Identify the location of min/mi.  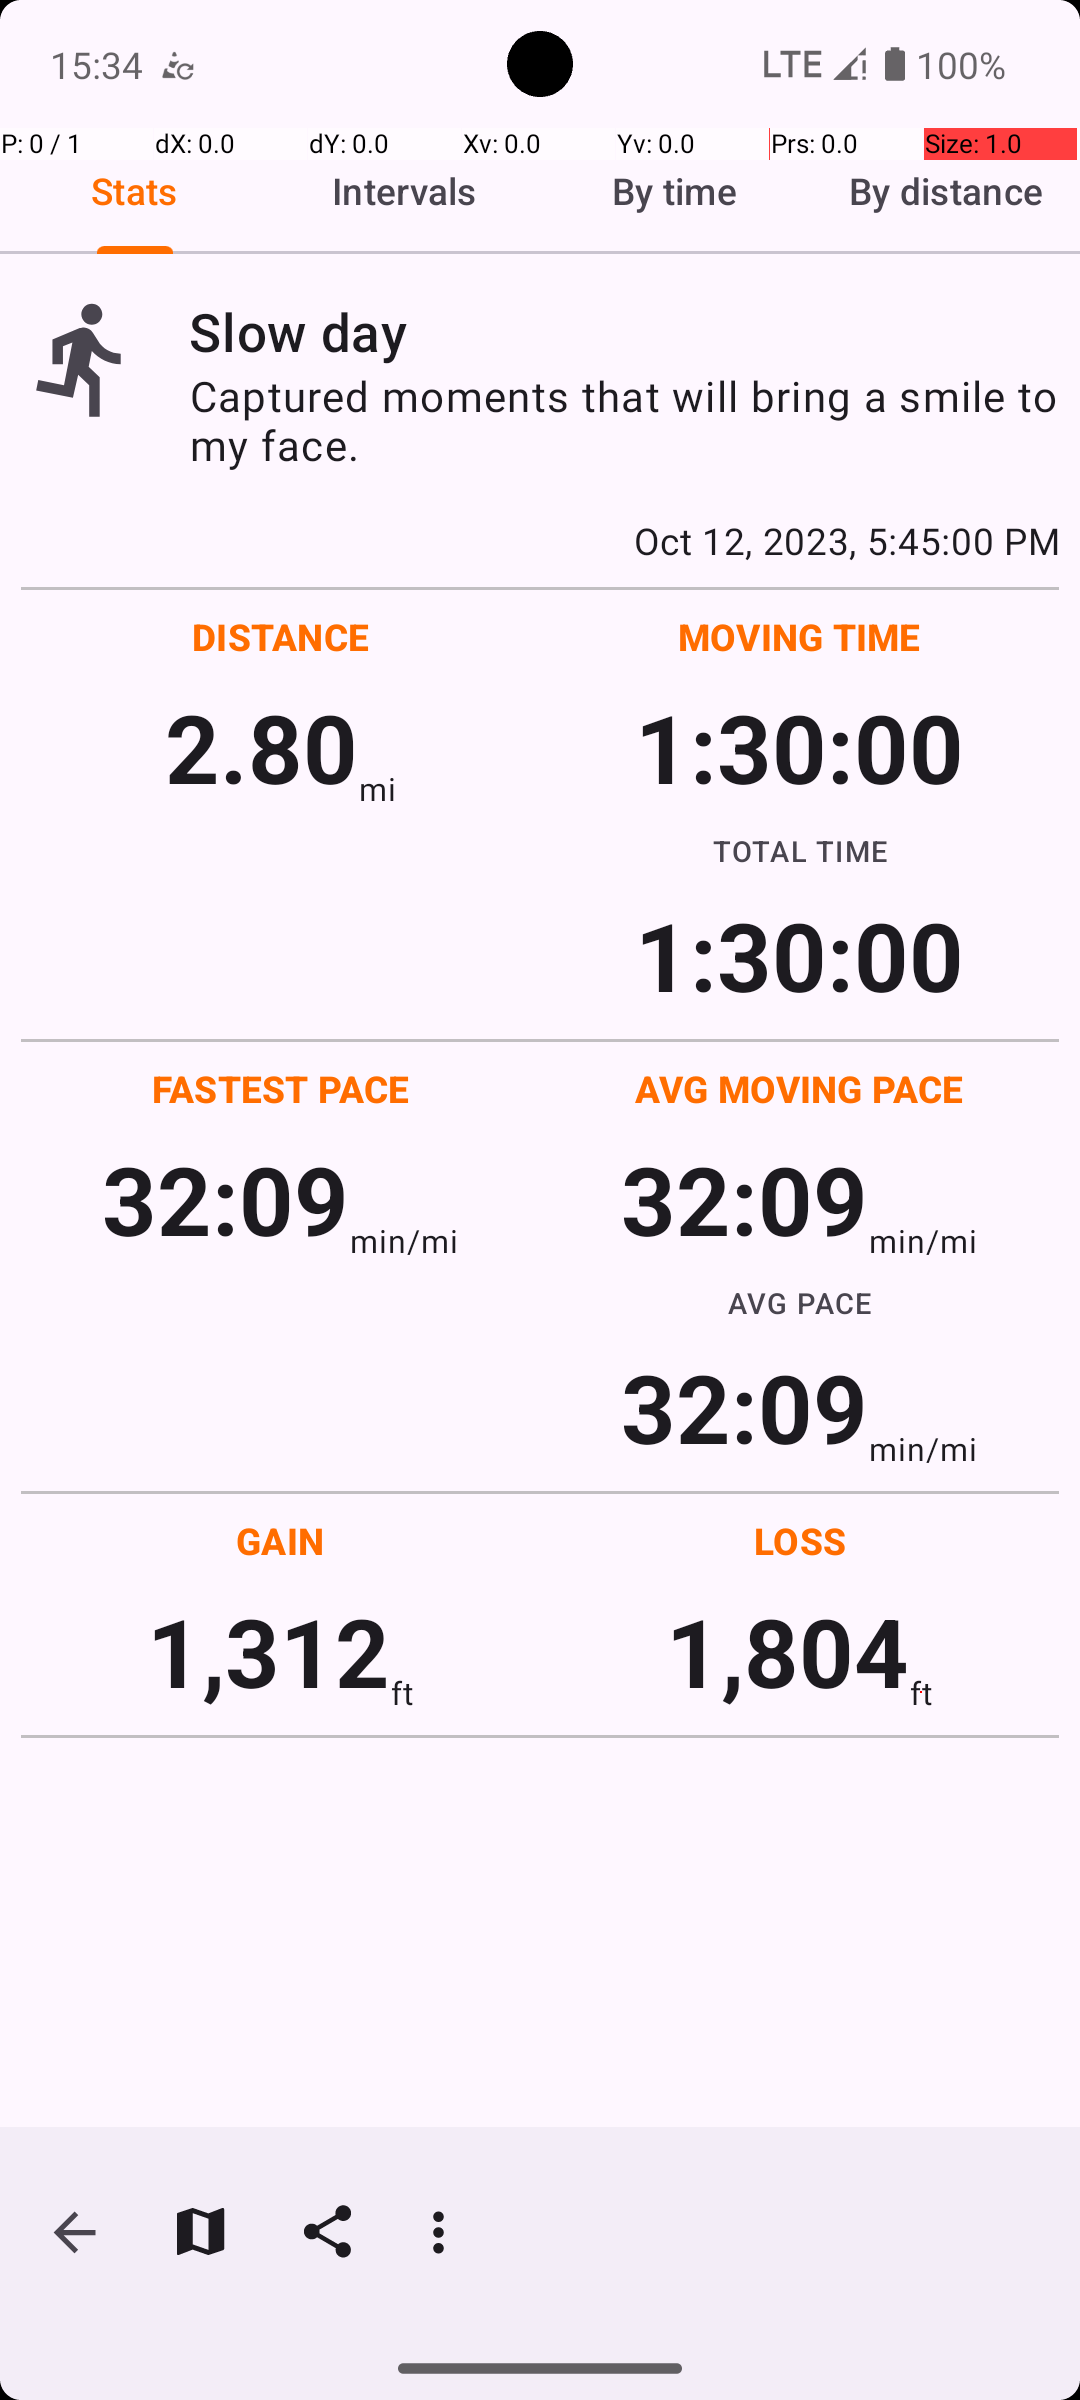
(404, 1240).